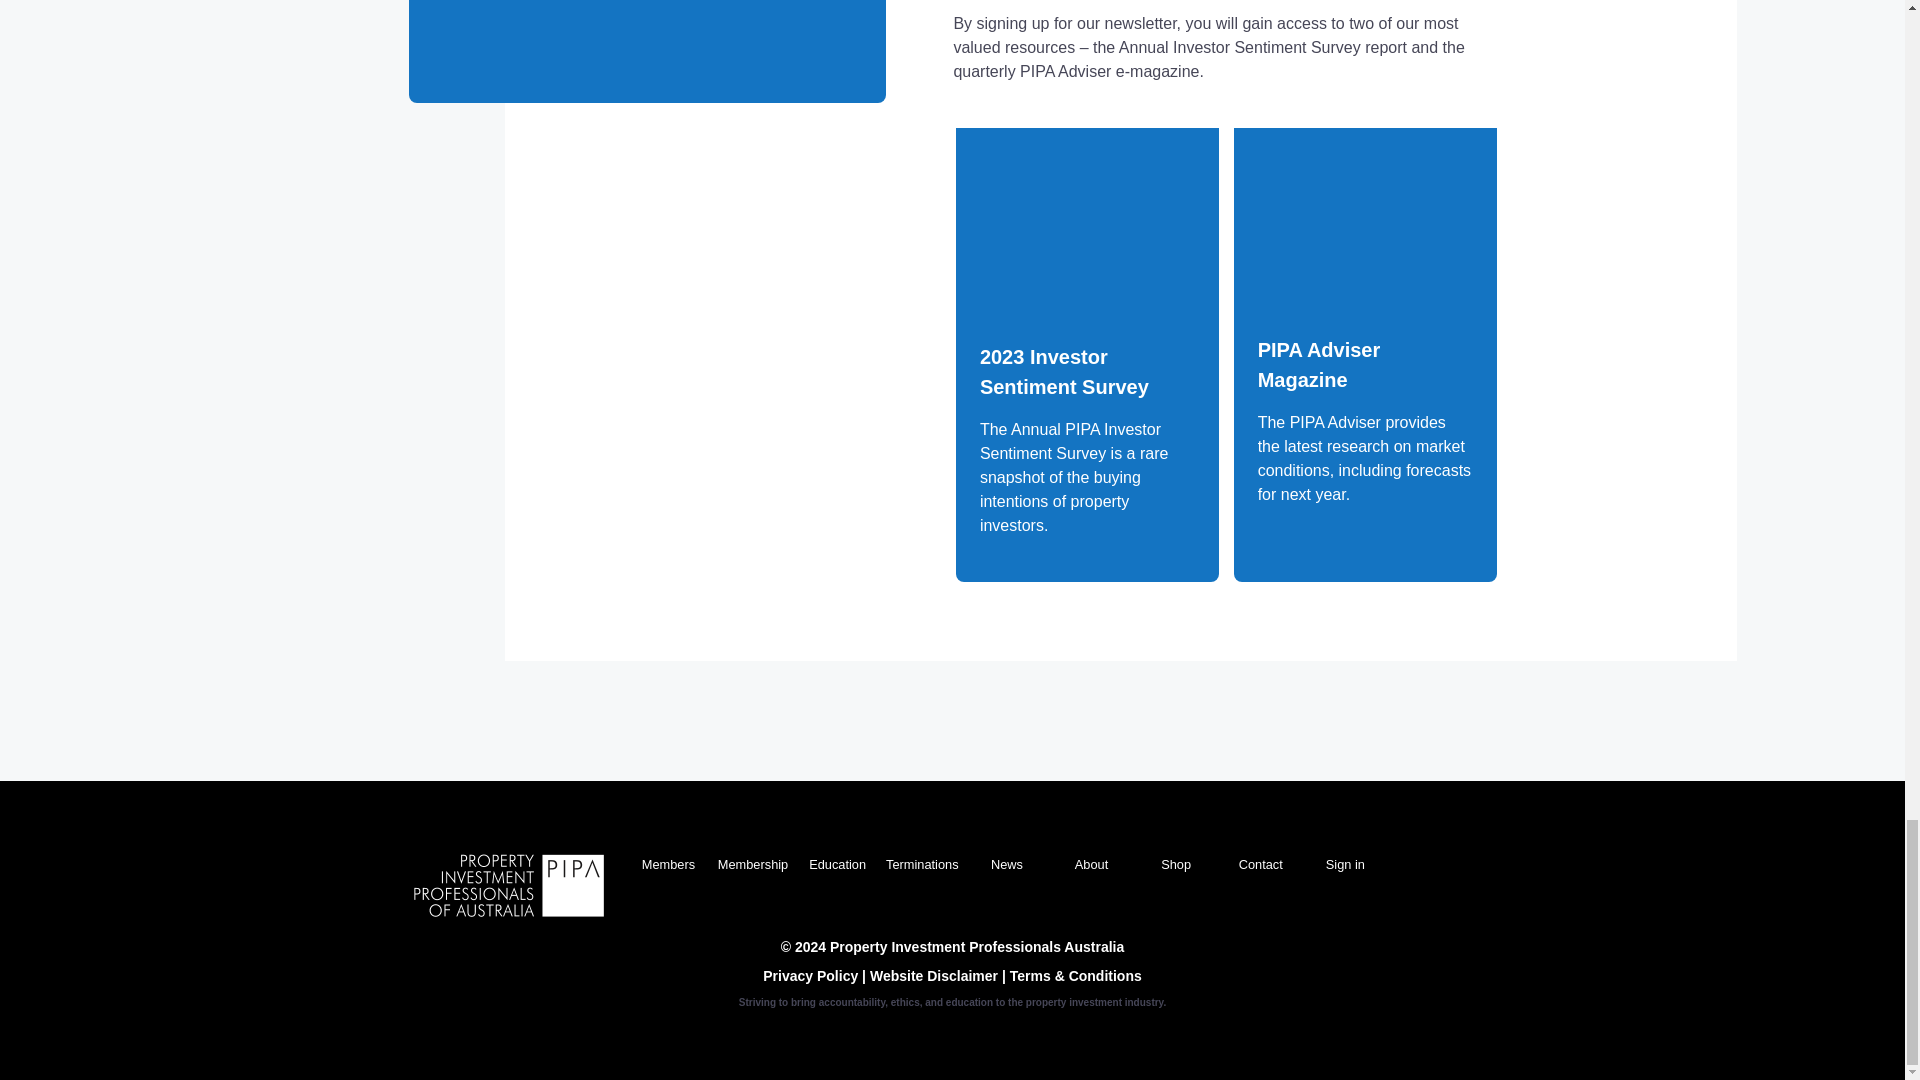 The image size is (1920, 1080). Describe the element at coordinates (1346, 864) in the screenshot. I see `Sign in` at that location.